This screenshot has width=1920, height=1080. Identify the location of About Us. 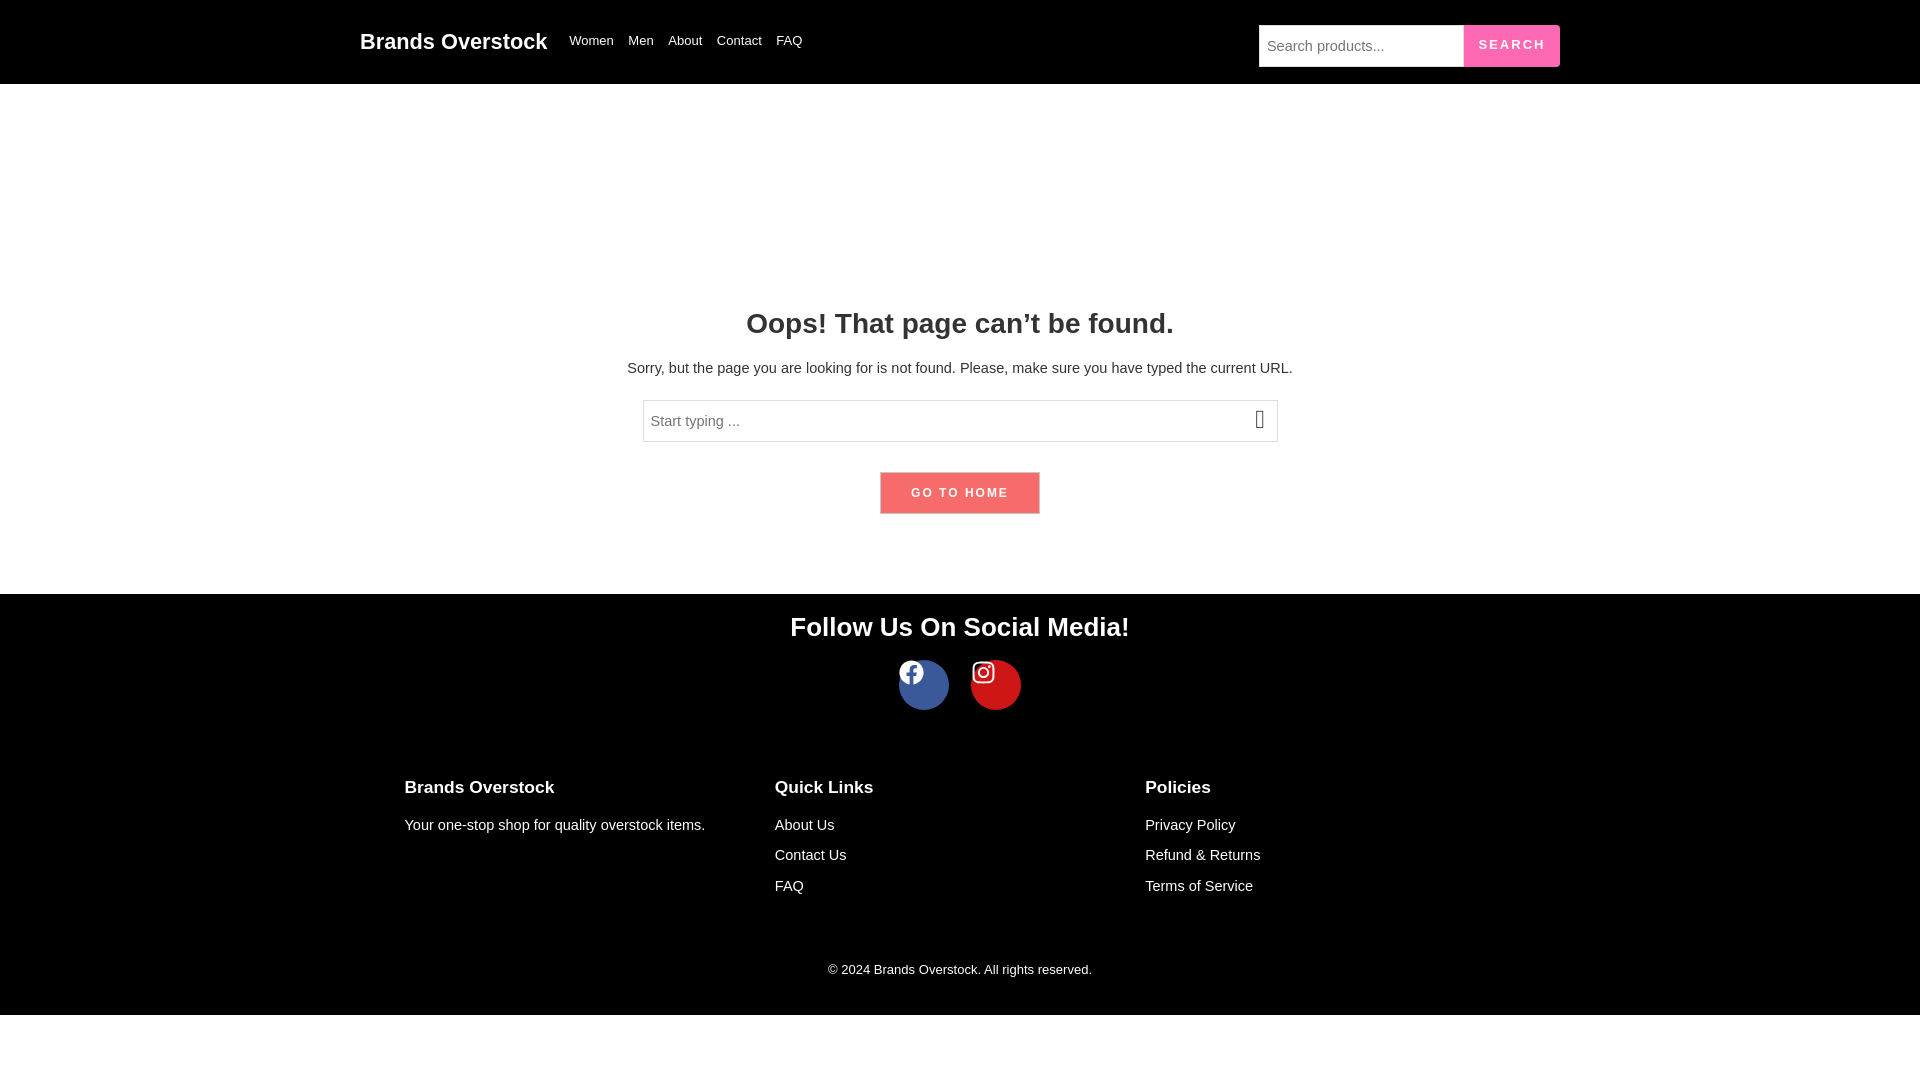
(805, 824).